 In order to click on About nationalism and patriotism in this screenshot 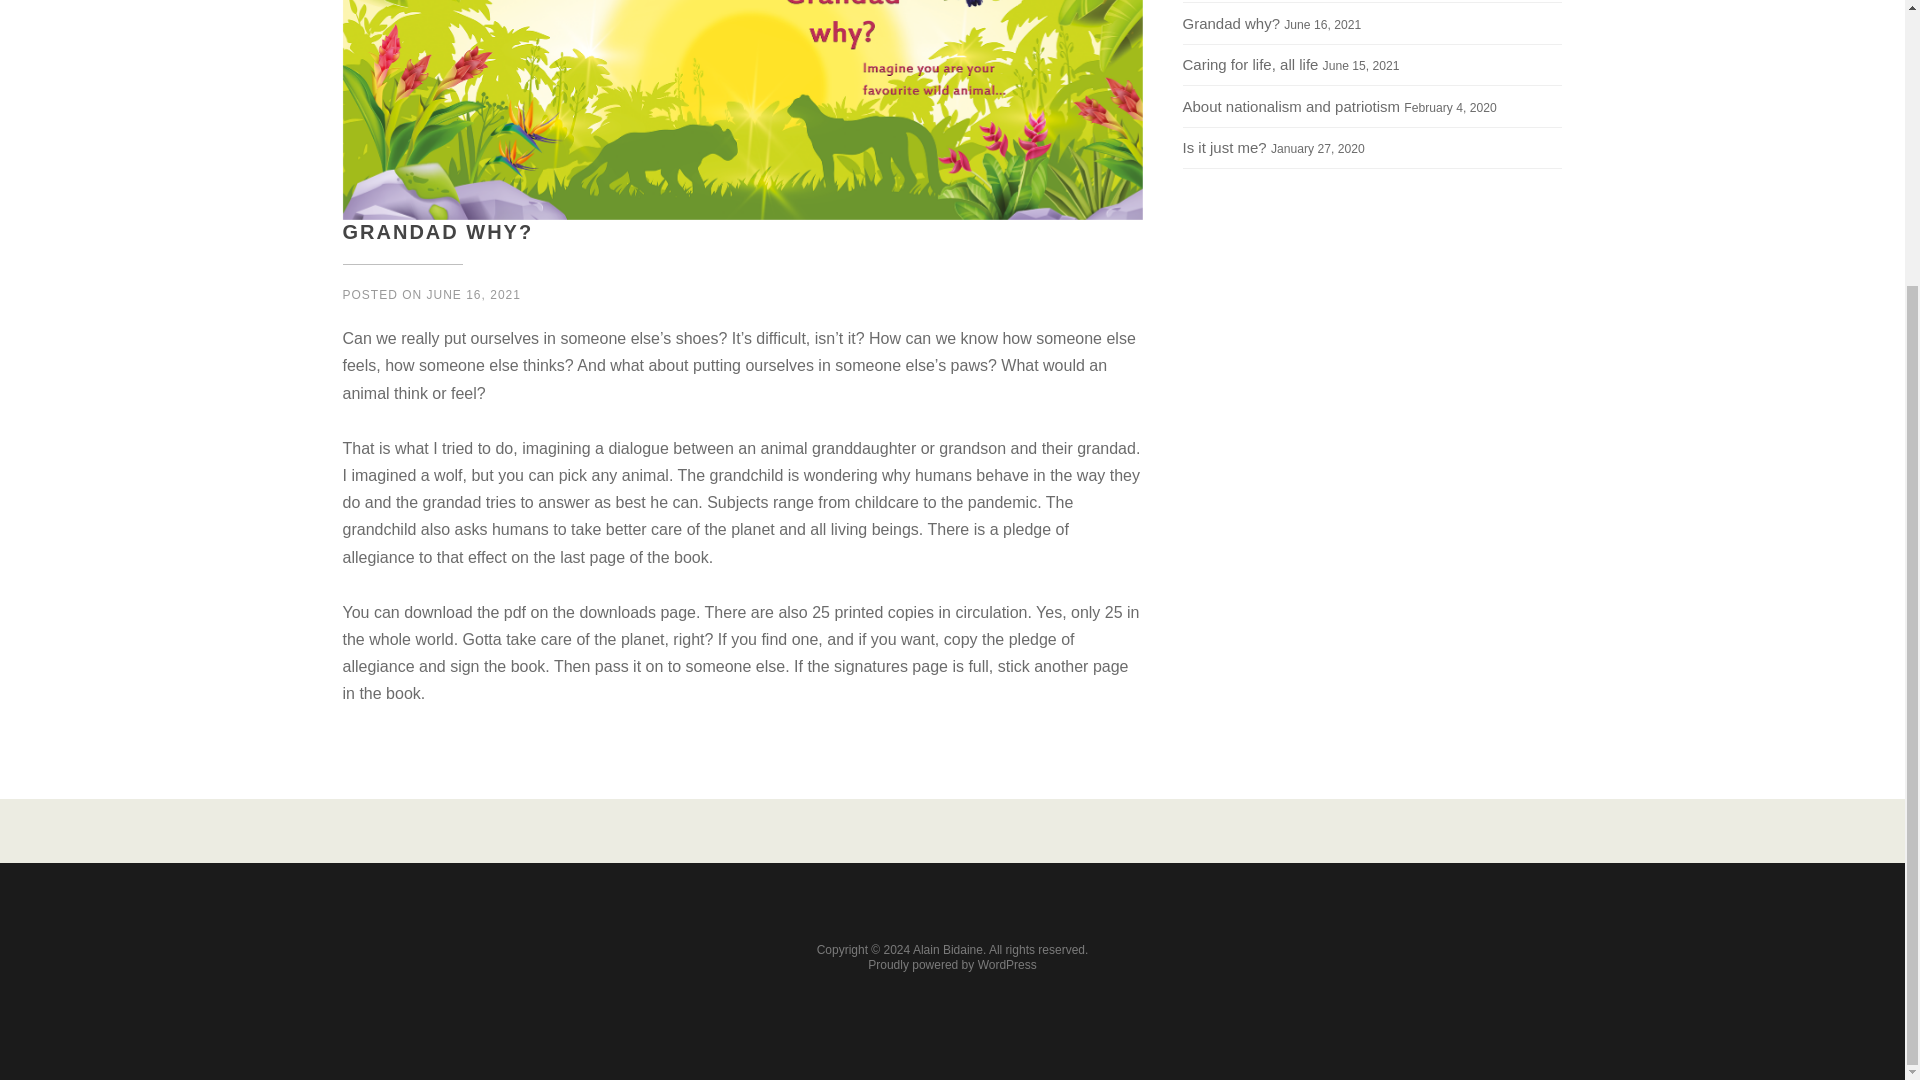, I will do `click(1290, 106)`.